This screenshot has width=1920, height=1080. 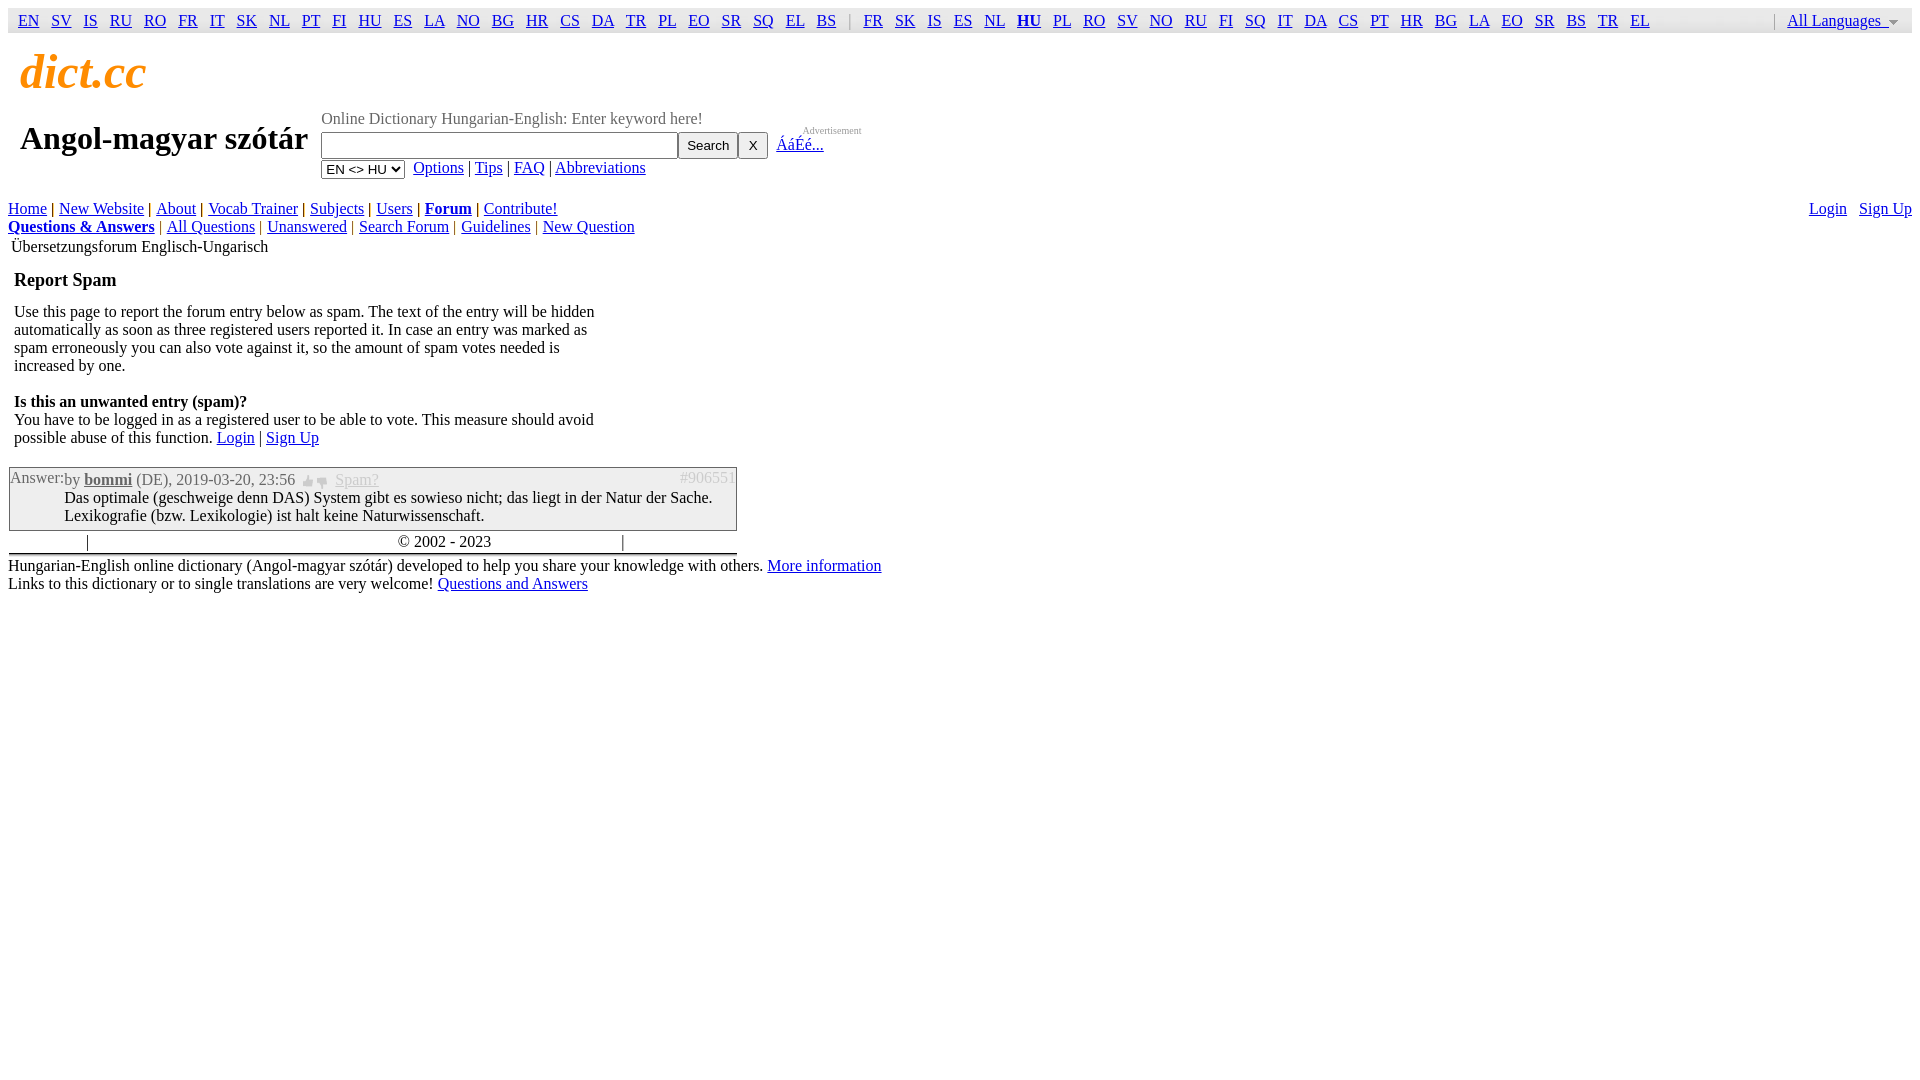 I want to click on PT, so click(x=1379, y=20).